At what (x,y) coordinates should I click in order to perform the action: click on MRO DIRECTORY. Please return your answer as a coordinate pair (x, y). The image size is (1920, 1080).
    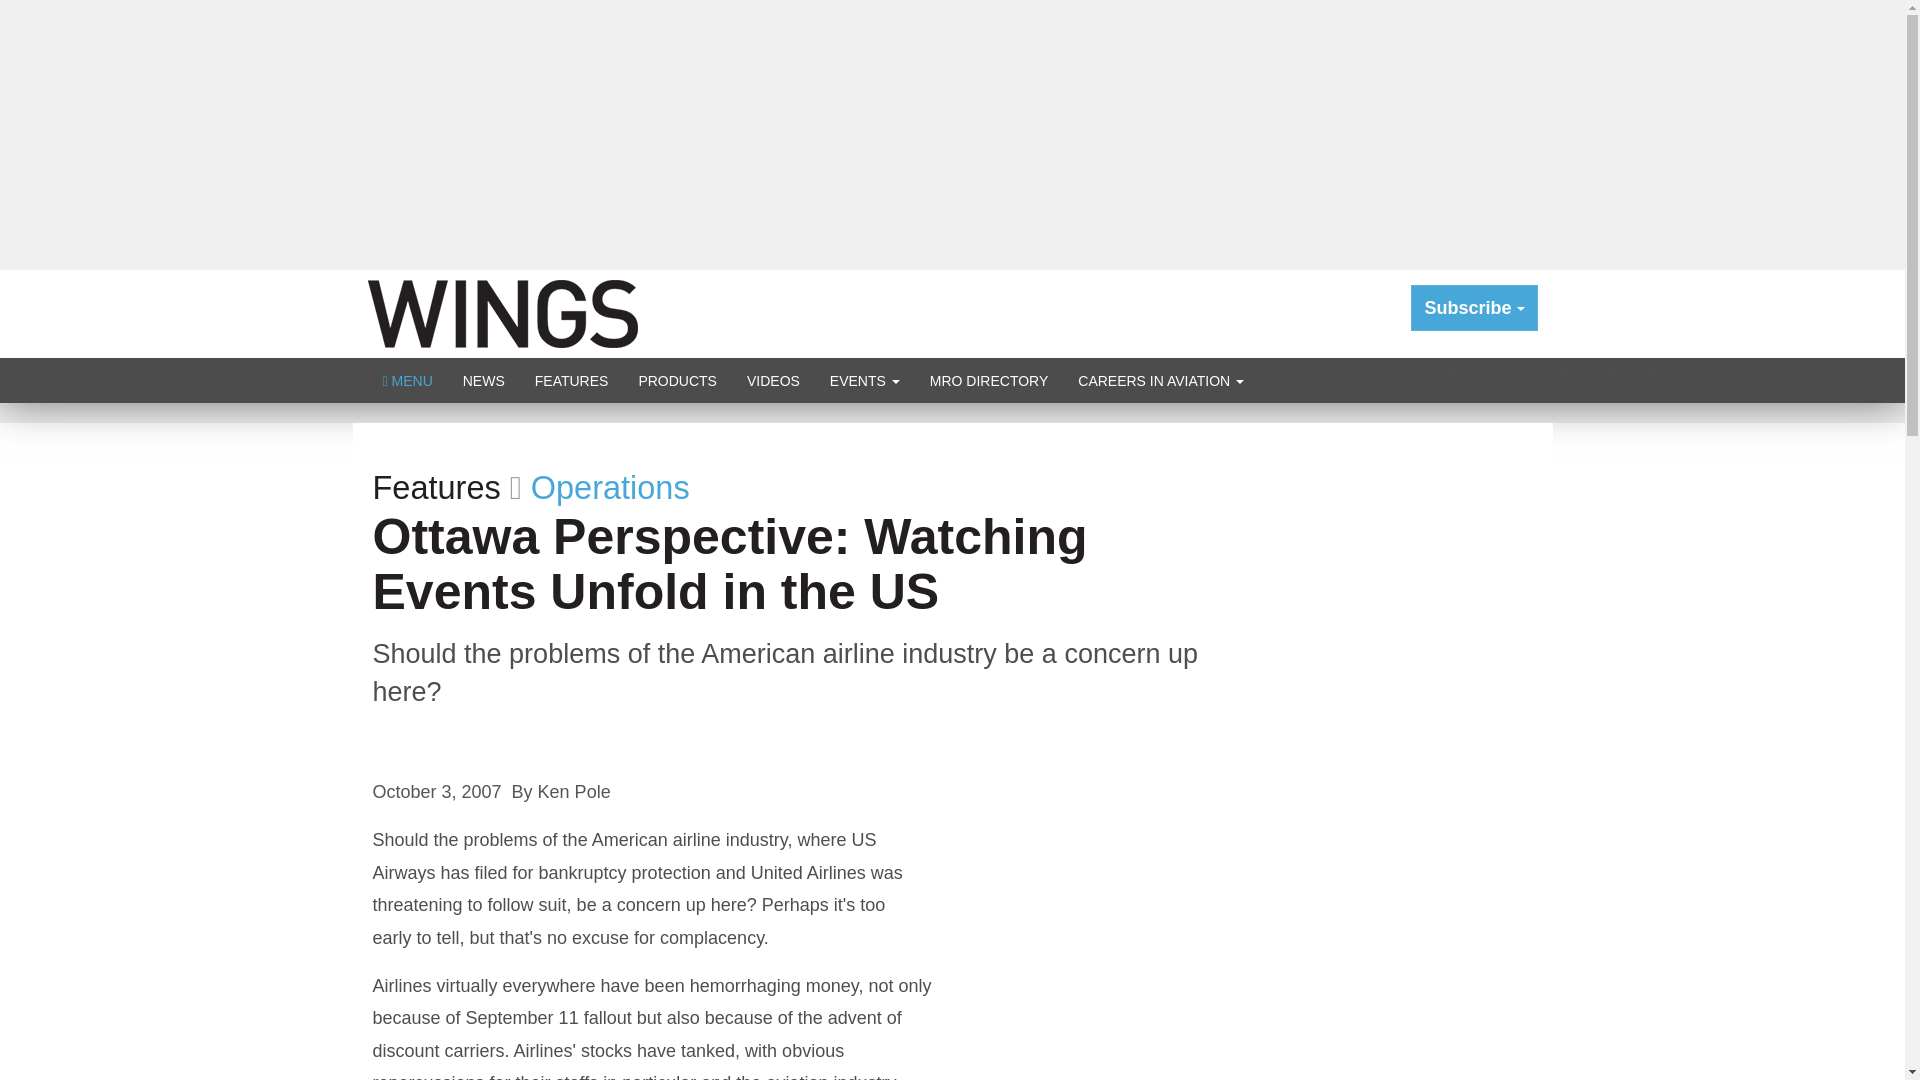
    Looking at the image, I should click on (989, 380).